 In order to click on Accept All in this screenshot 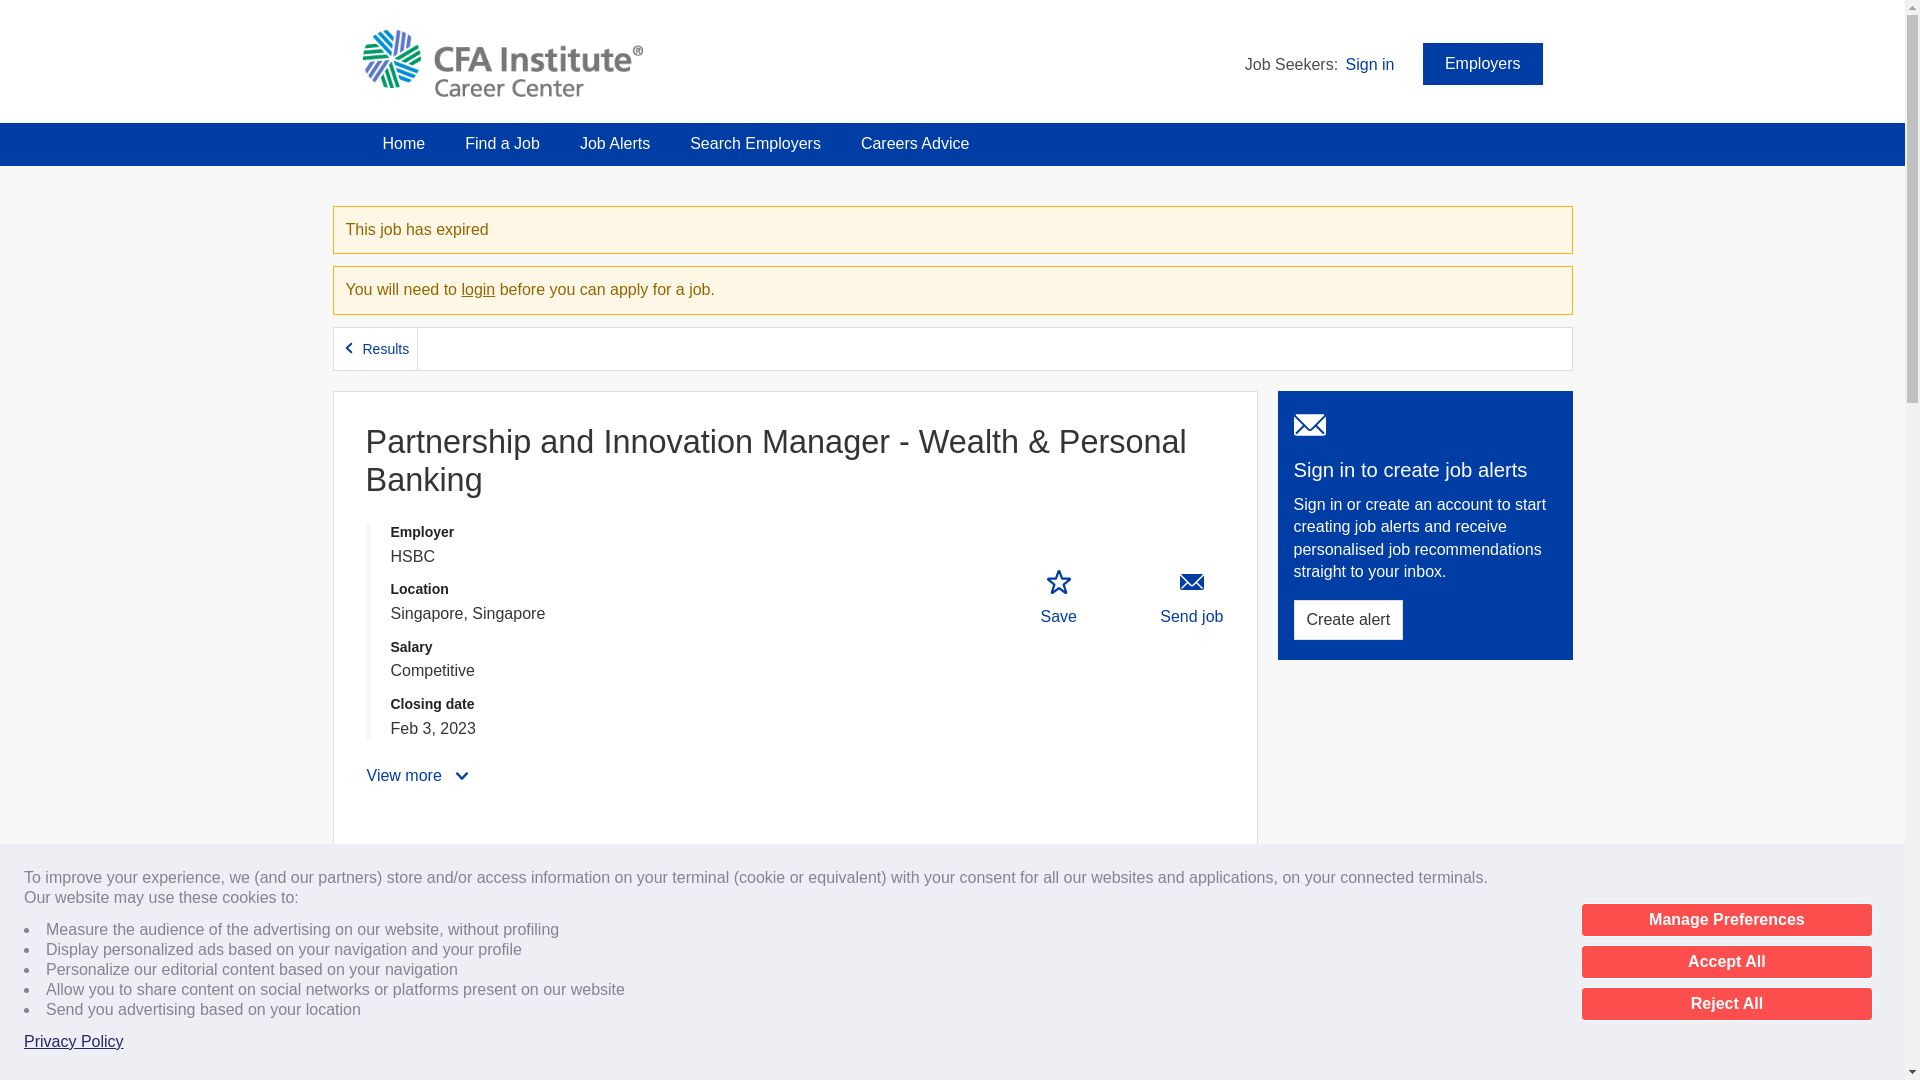, I will do `click(1726, 962)`.